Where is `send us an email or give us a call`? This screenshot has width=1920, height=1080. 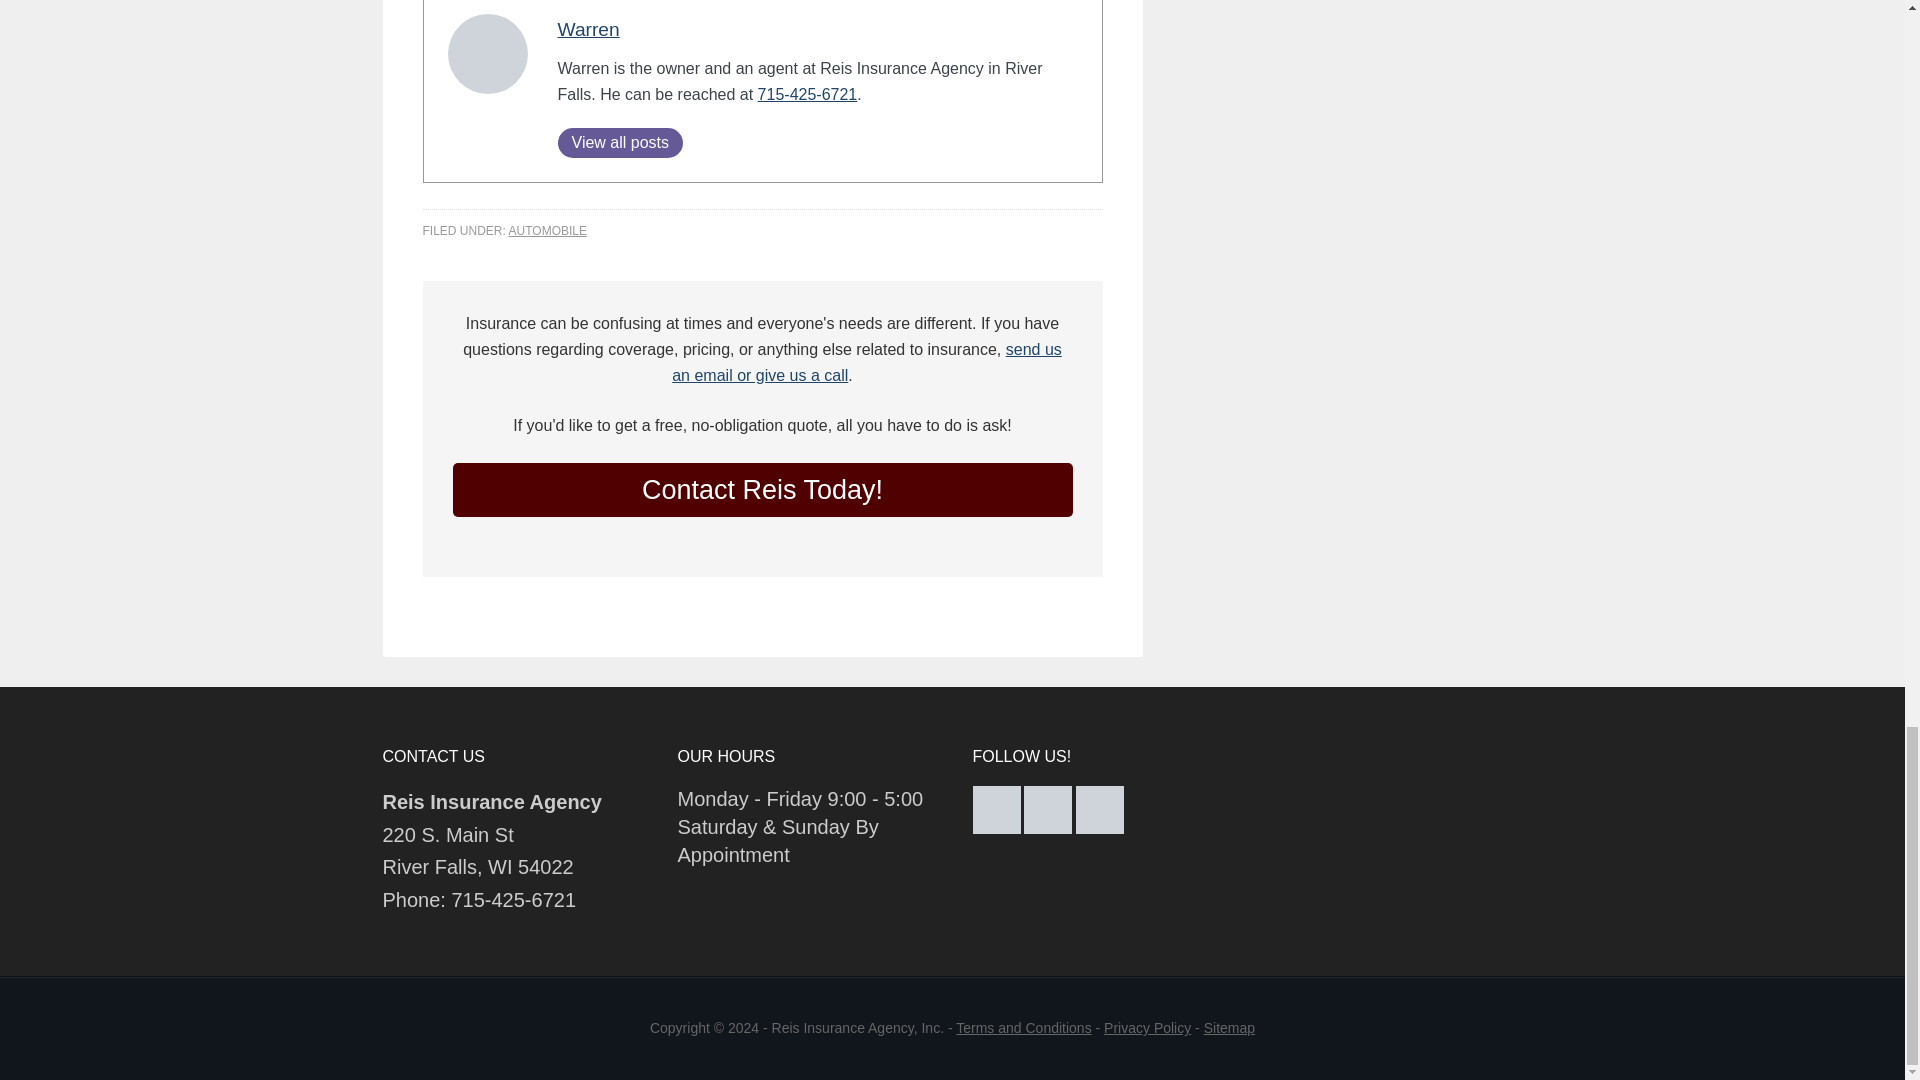 send us an email or give us a call is located at coordinates (866, 362).